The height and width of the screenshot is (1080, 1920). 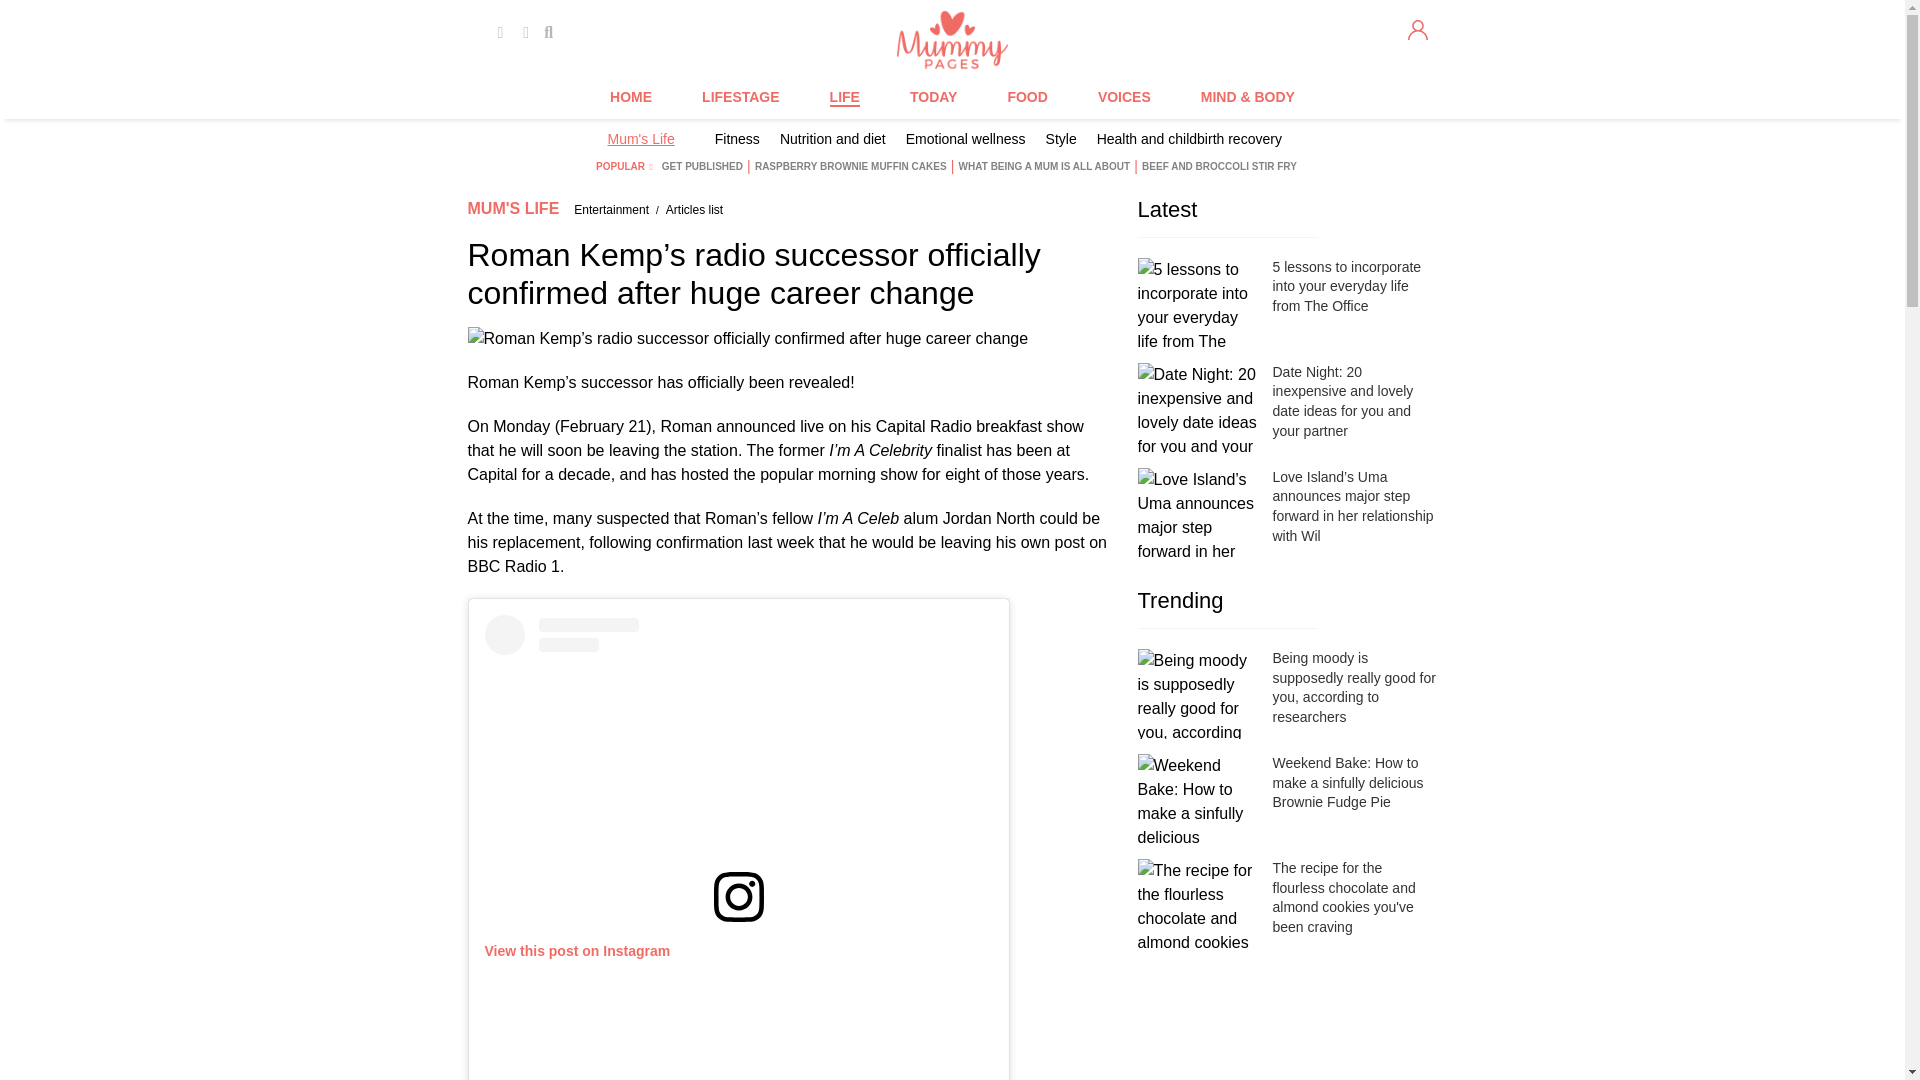 I want to click on LIFE, so click(x=844, y=97).